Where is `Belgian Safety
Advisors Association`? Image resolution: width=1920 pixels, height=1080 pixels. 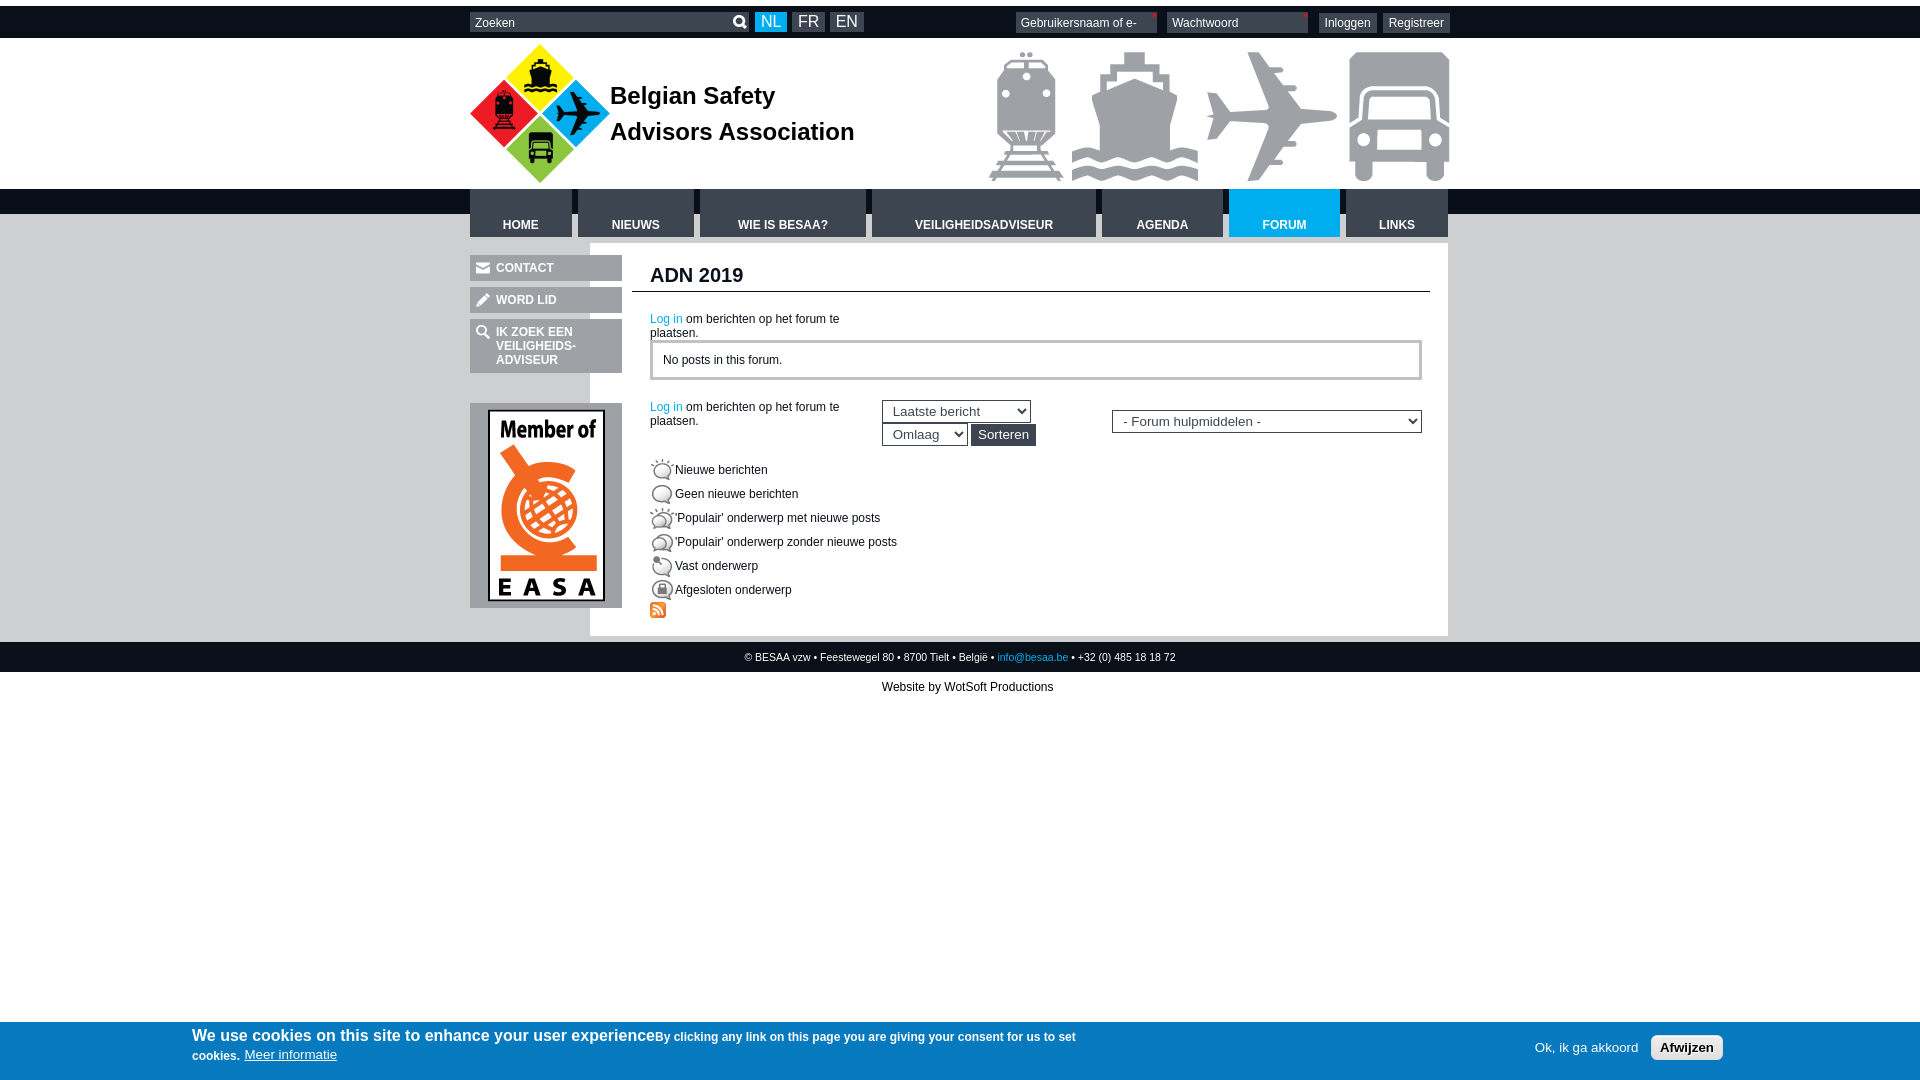 Belgian Safety
Advisors Association is located at coordinates (732, 114).